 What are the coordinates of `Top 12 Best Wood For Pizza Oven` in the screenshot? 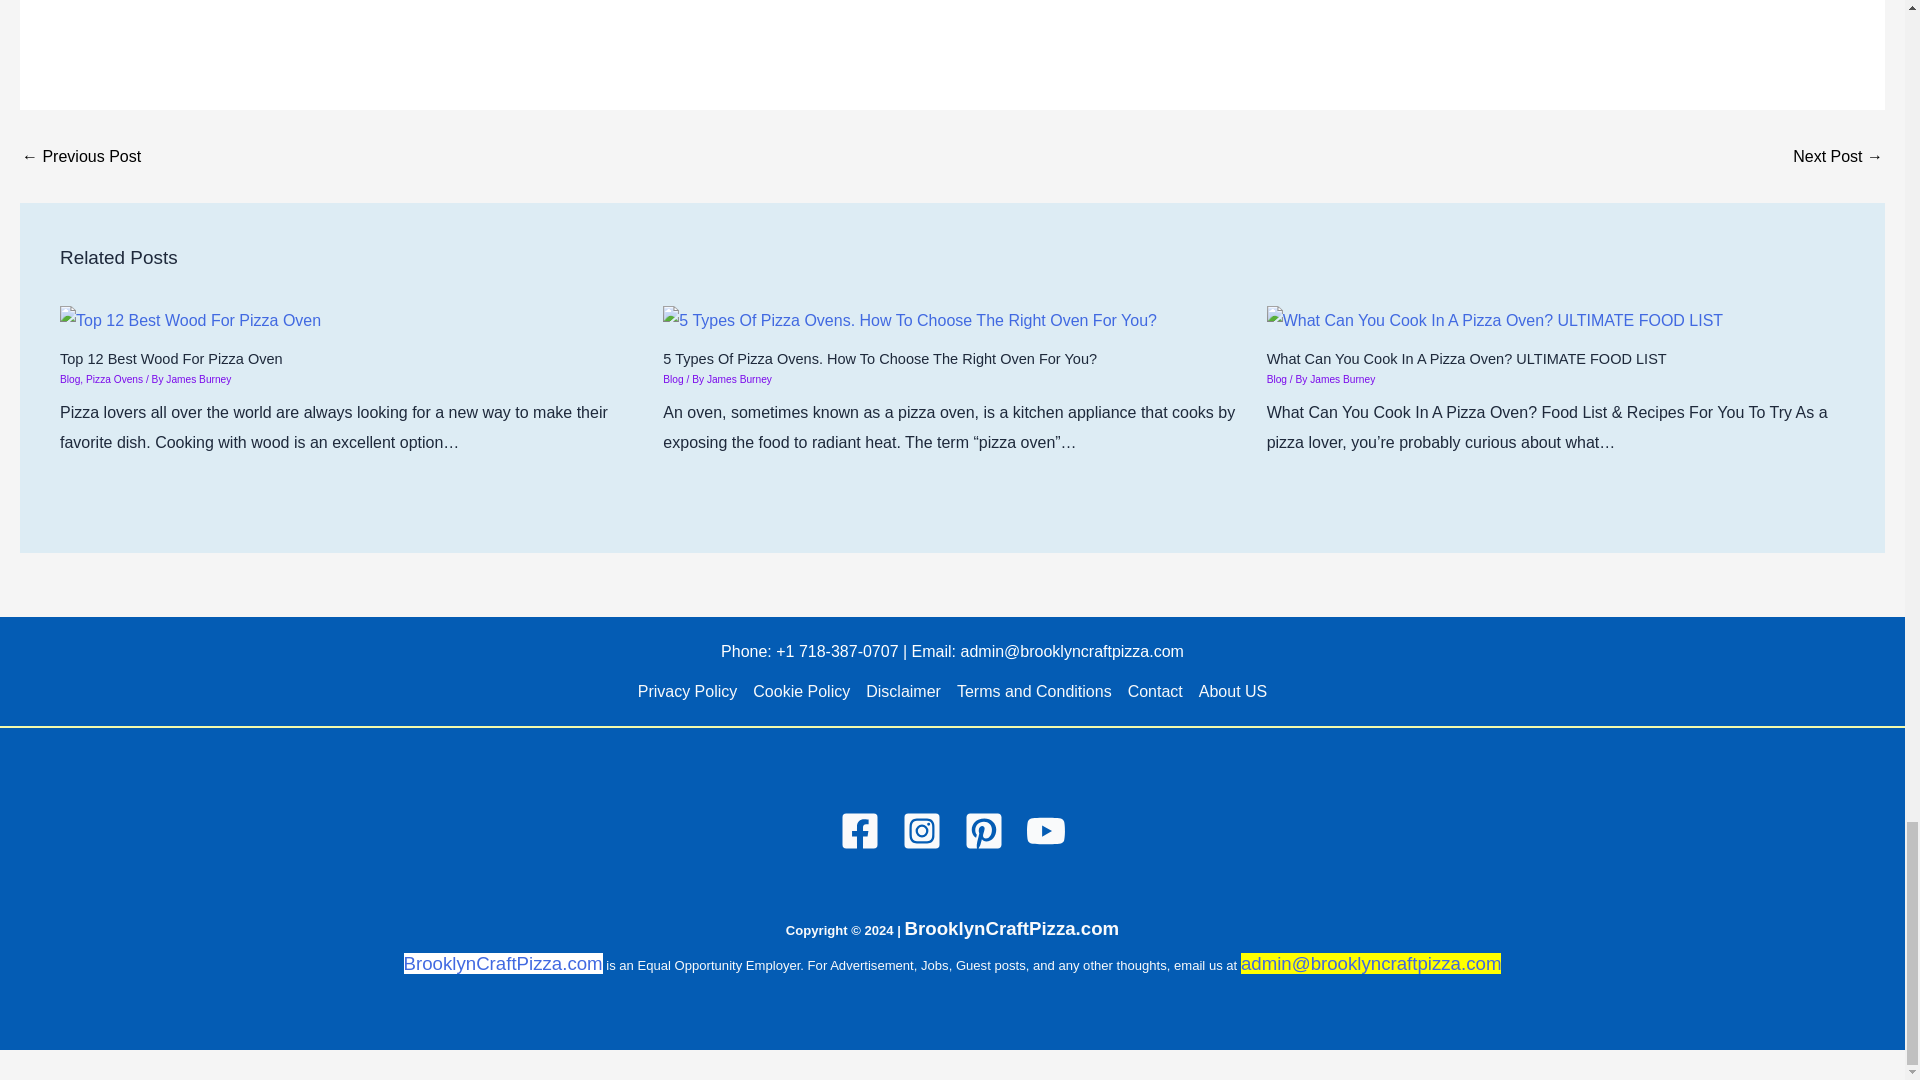 It's located at (190, 320).